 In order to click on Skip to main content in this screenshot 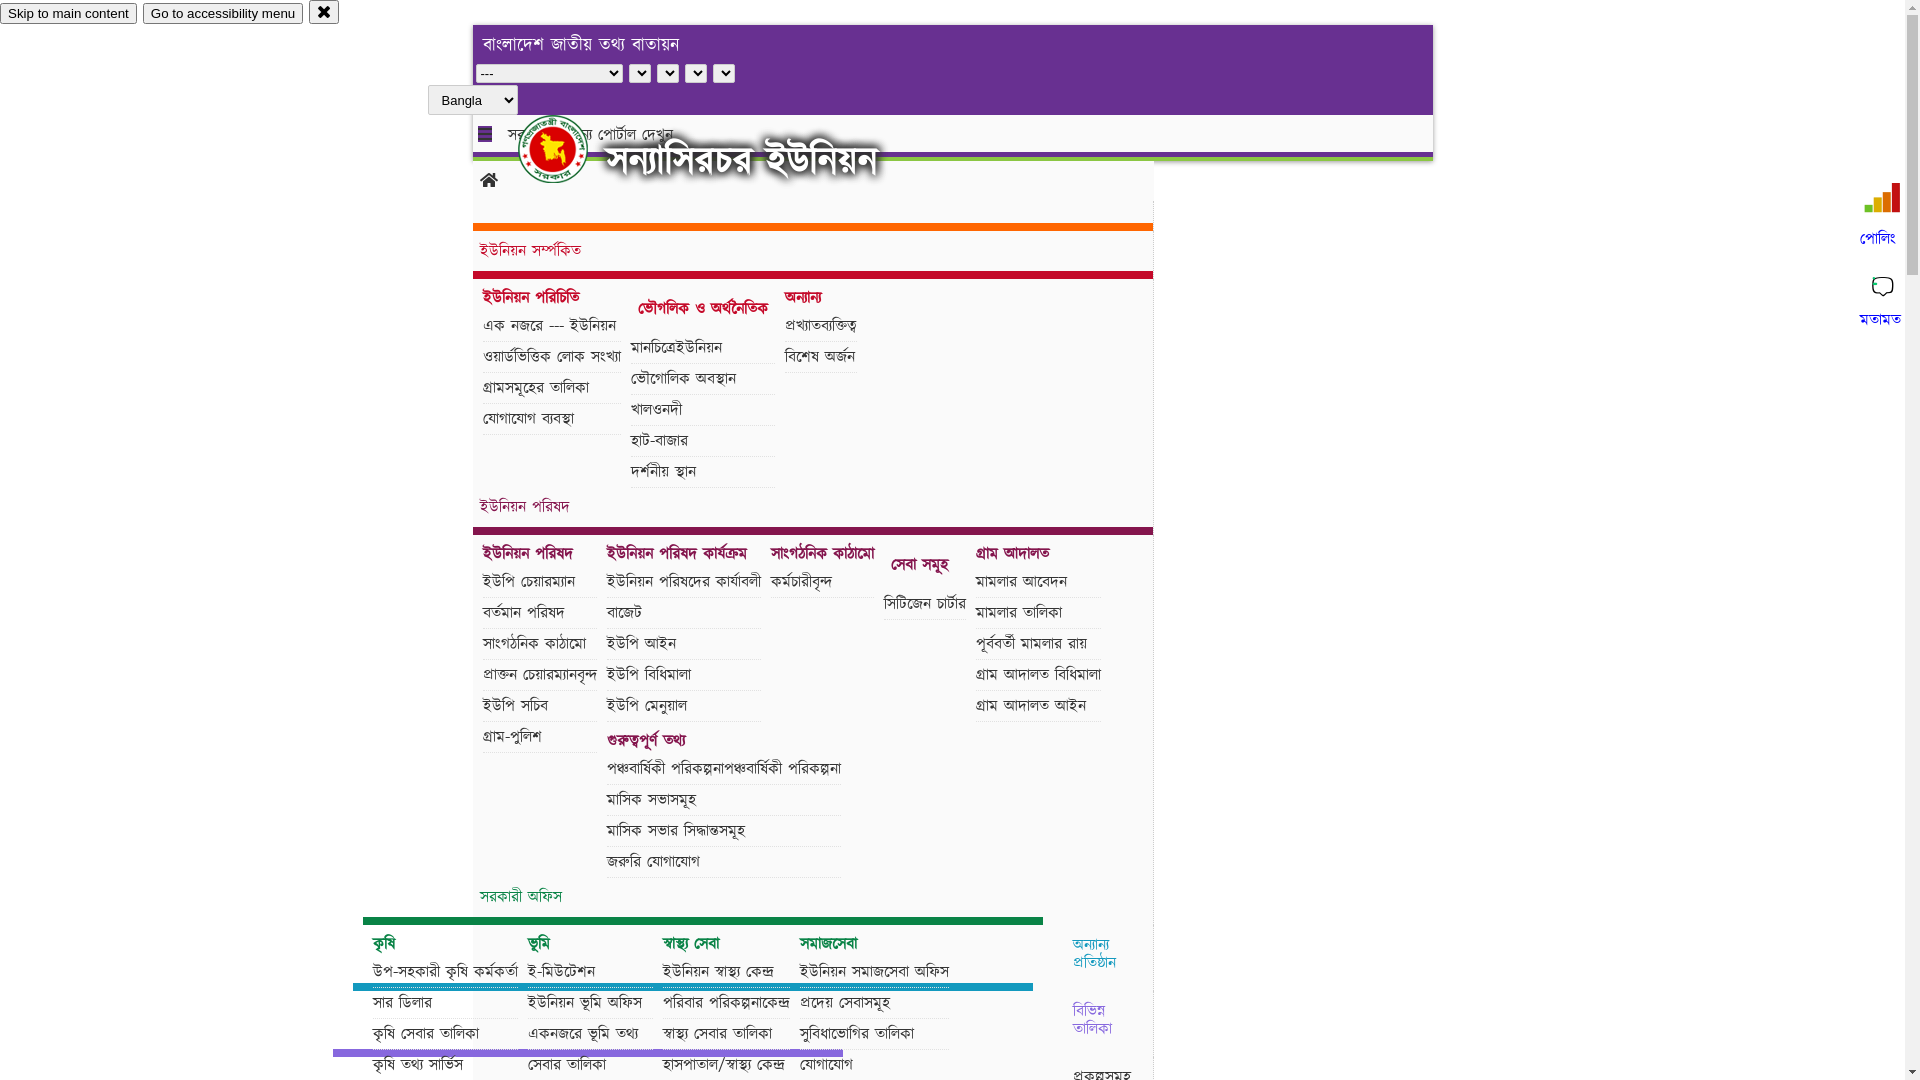, I will do `click(68, 14)`.